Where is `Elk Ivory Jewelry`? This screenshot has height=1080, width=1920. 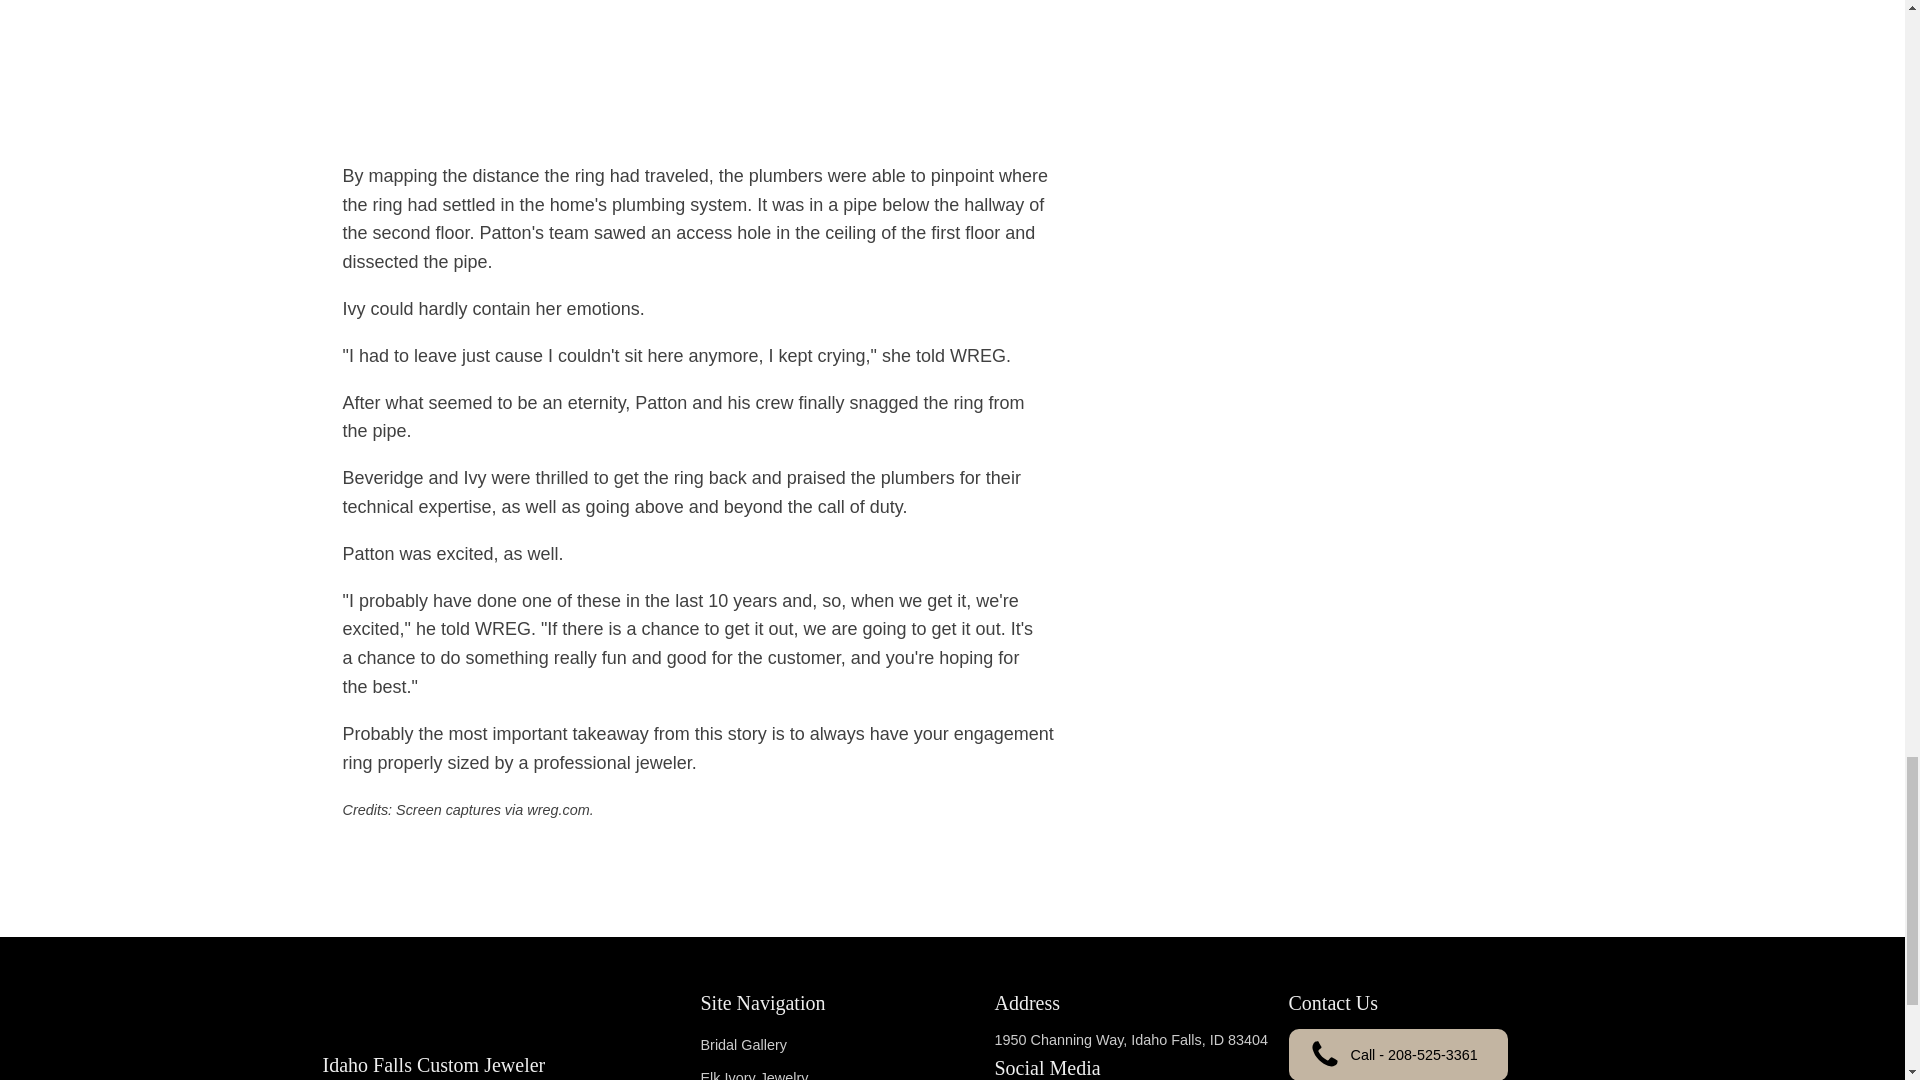 Elk Ivory Jewelry is located at coordinates (788, 1070).